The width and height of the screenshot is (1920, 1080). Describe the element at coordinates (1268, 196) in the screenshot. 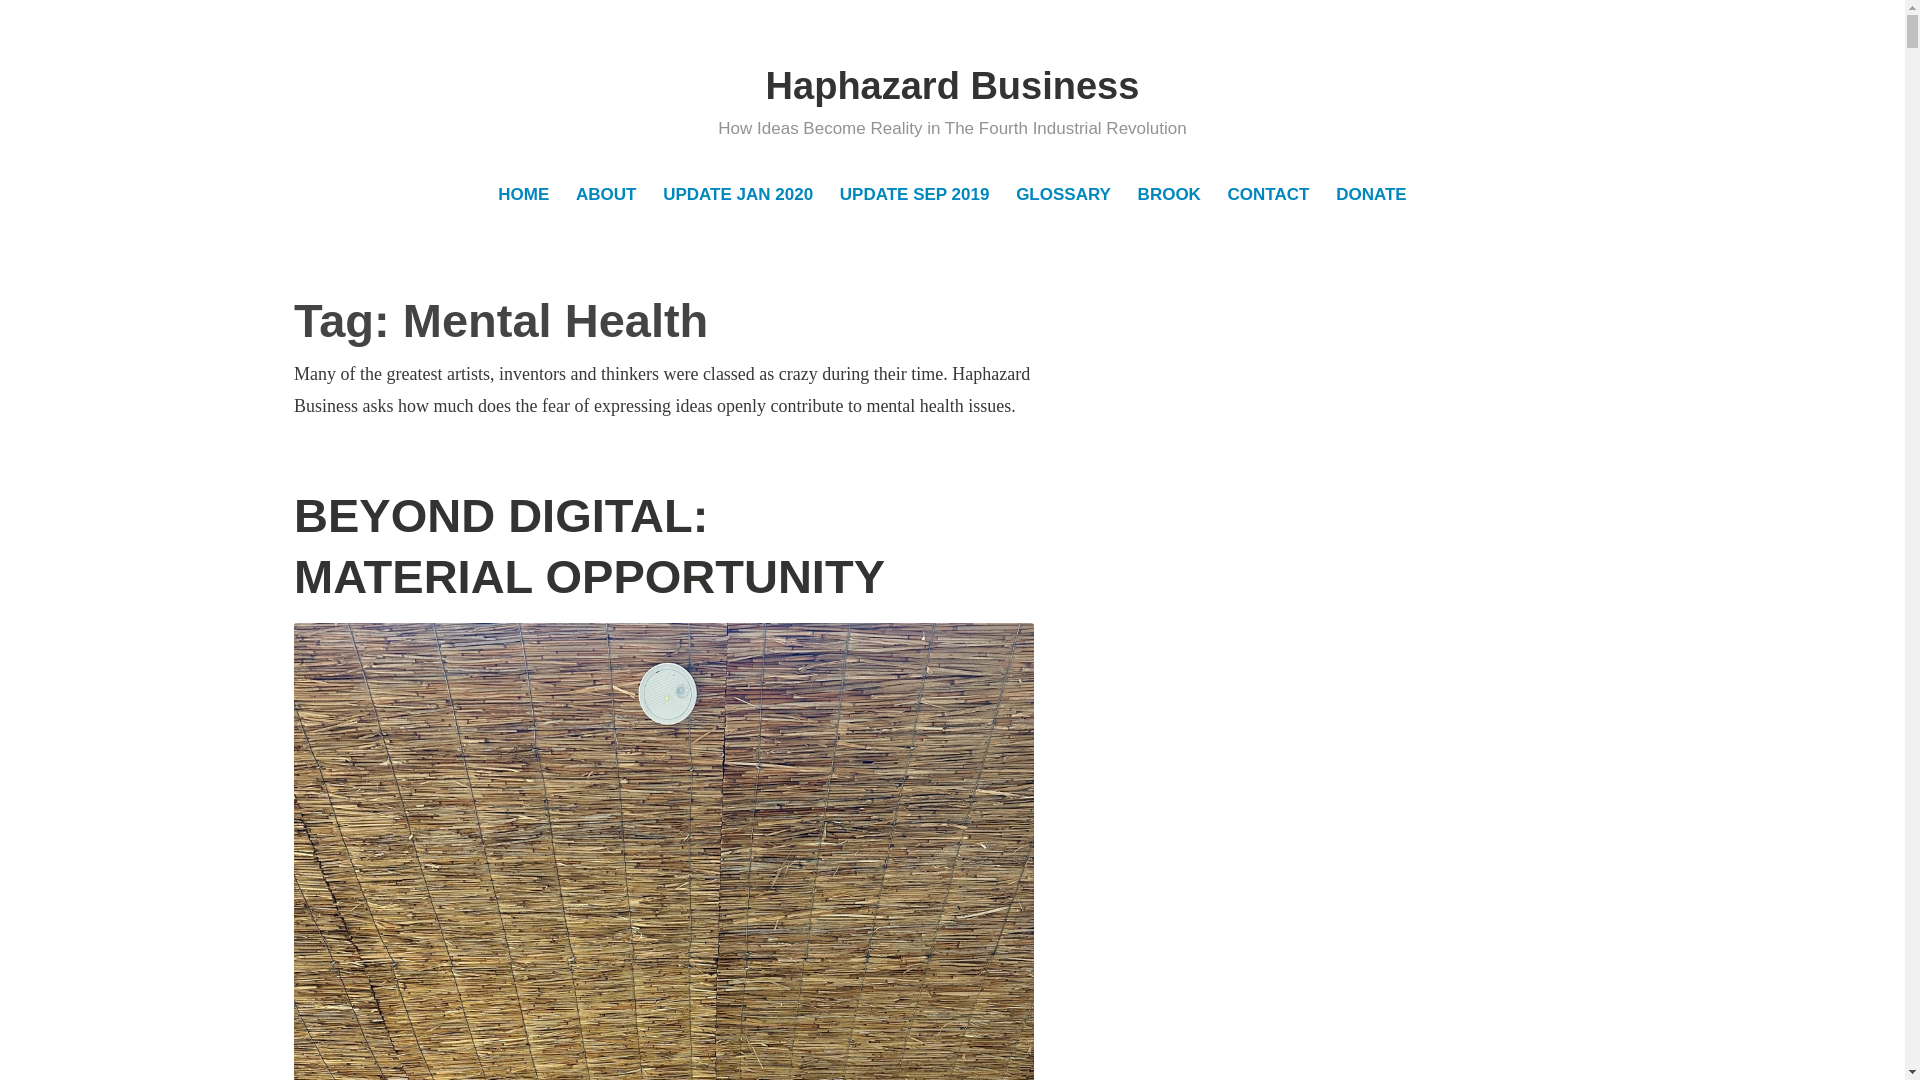

I see `CONTACT` at that location.